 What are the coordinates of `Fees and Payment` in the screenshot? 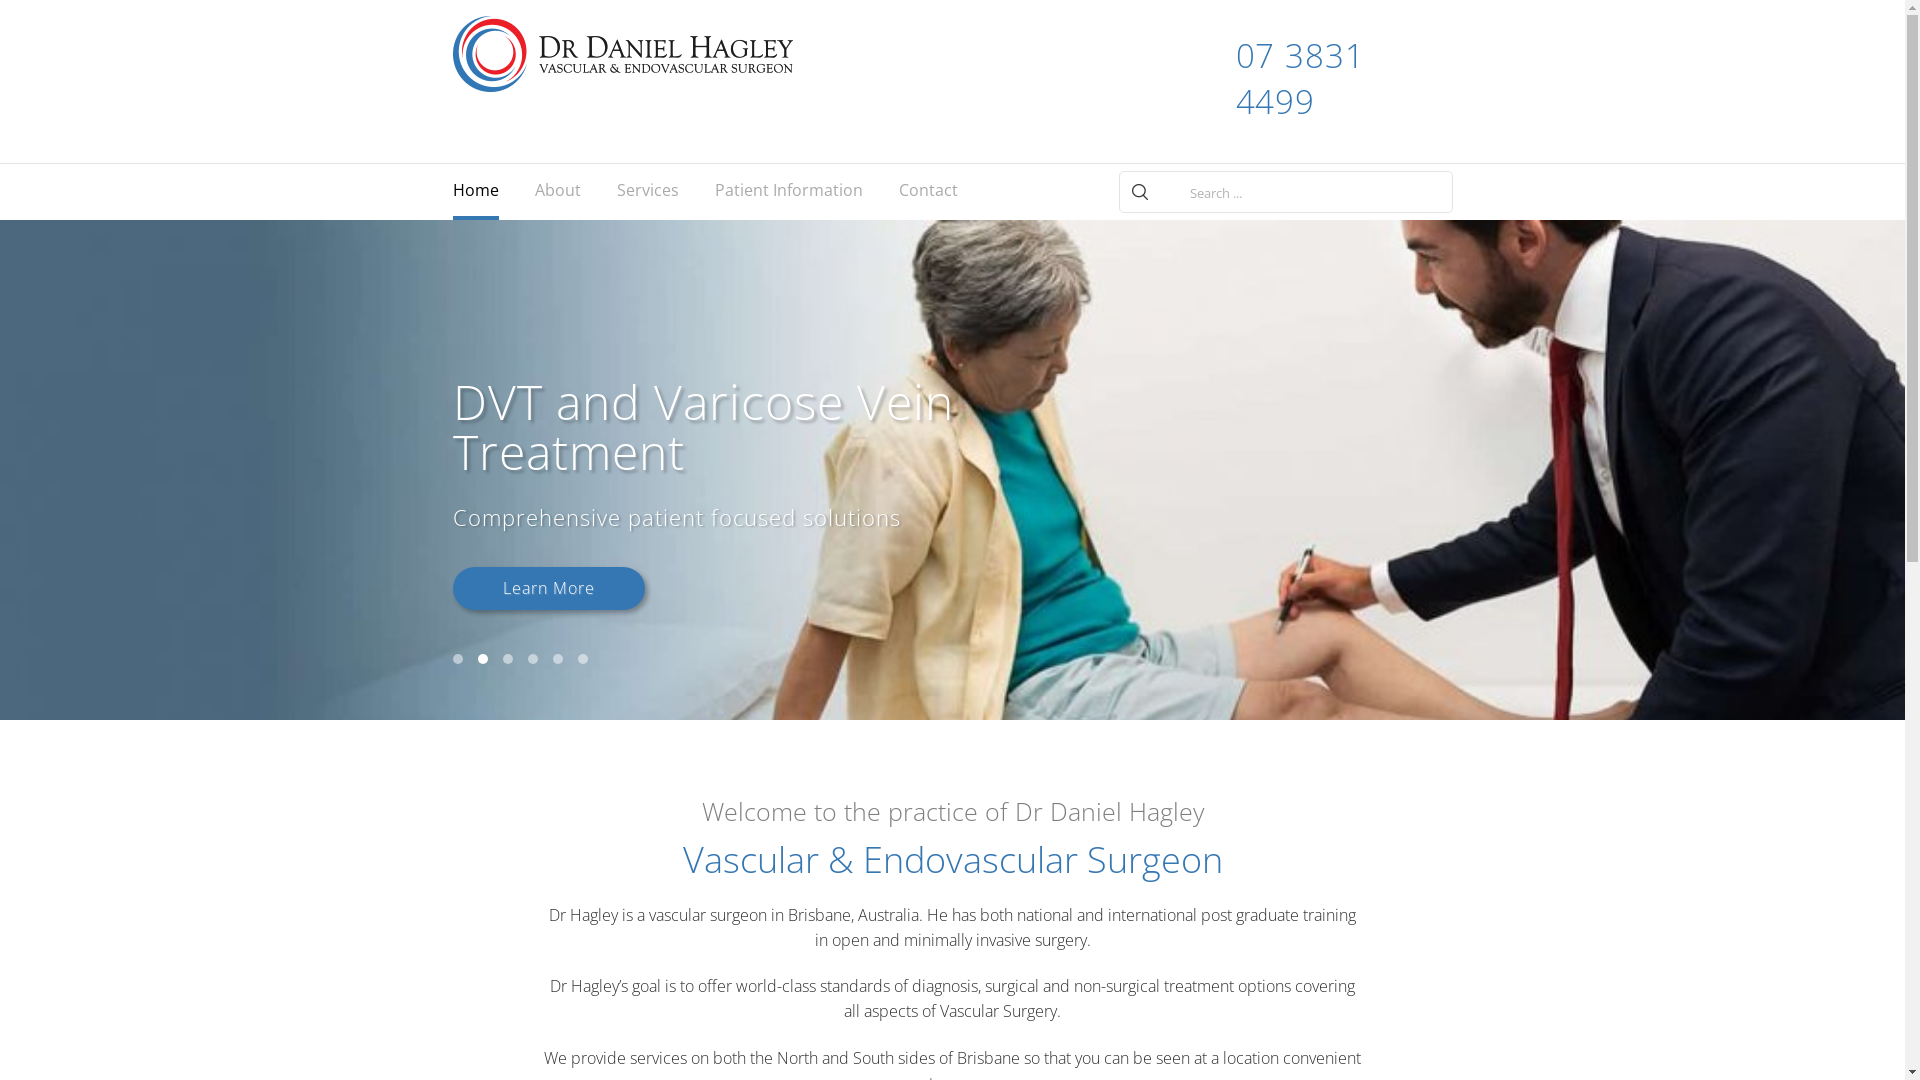 It's located at (769, 350).